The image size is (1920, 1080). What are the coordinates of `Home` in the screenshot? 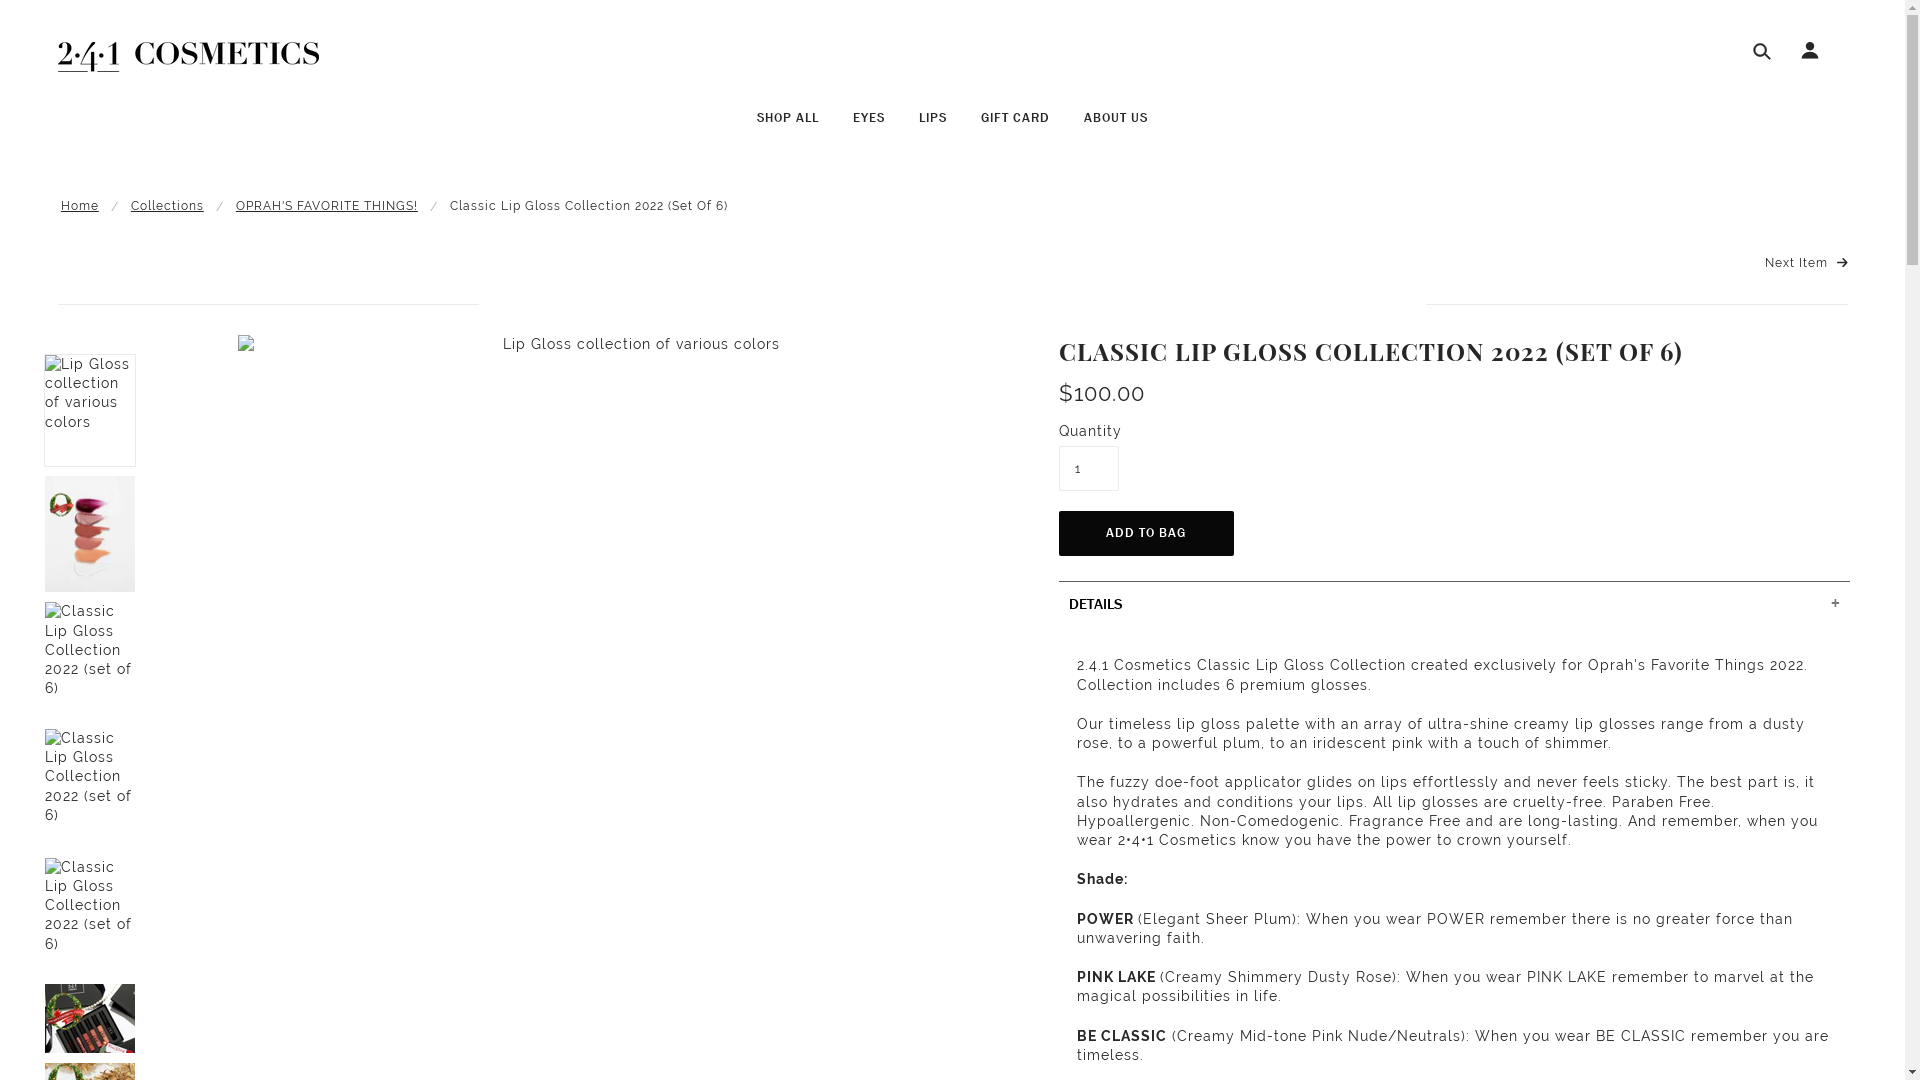 It's located at (80, 206).